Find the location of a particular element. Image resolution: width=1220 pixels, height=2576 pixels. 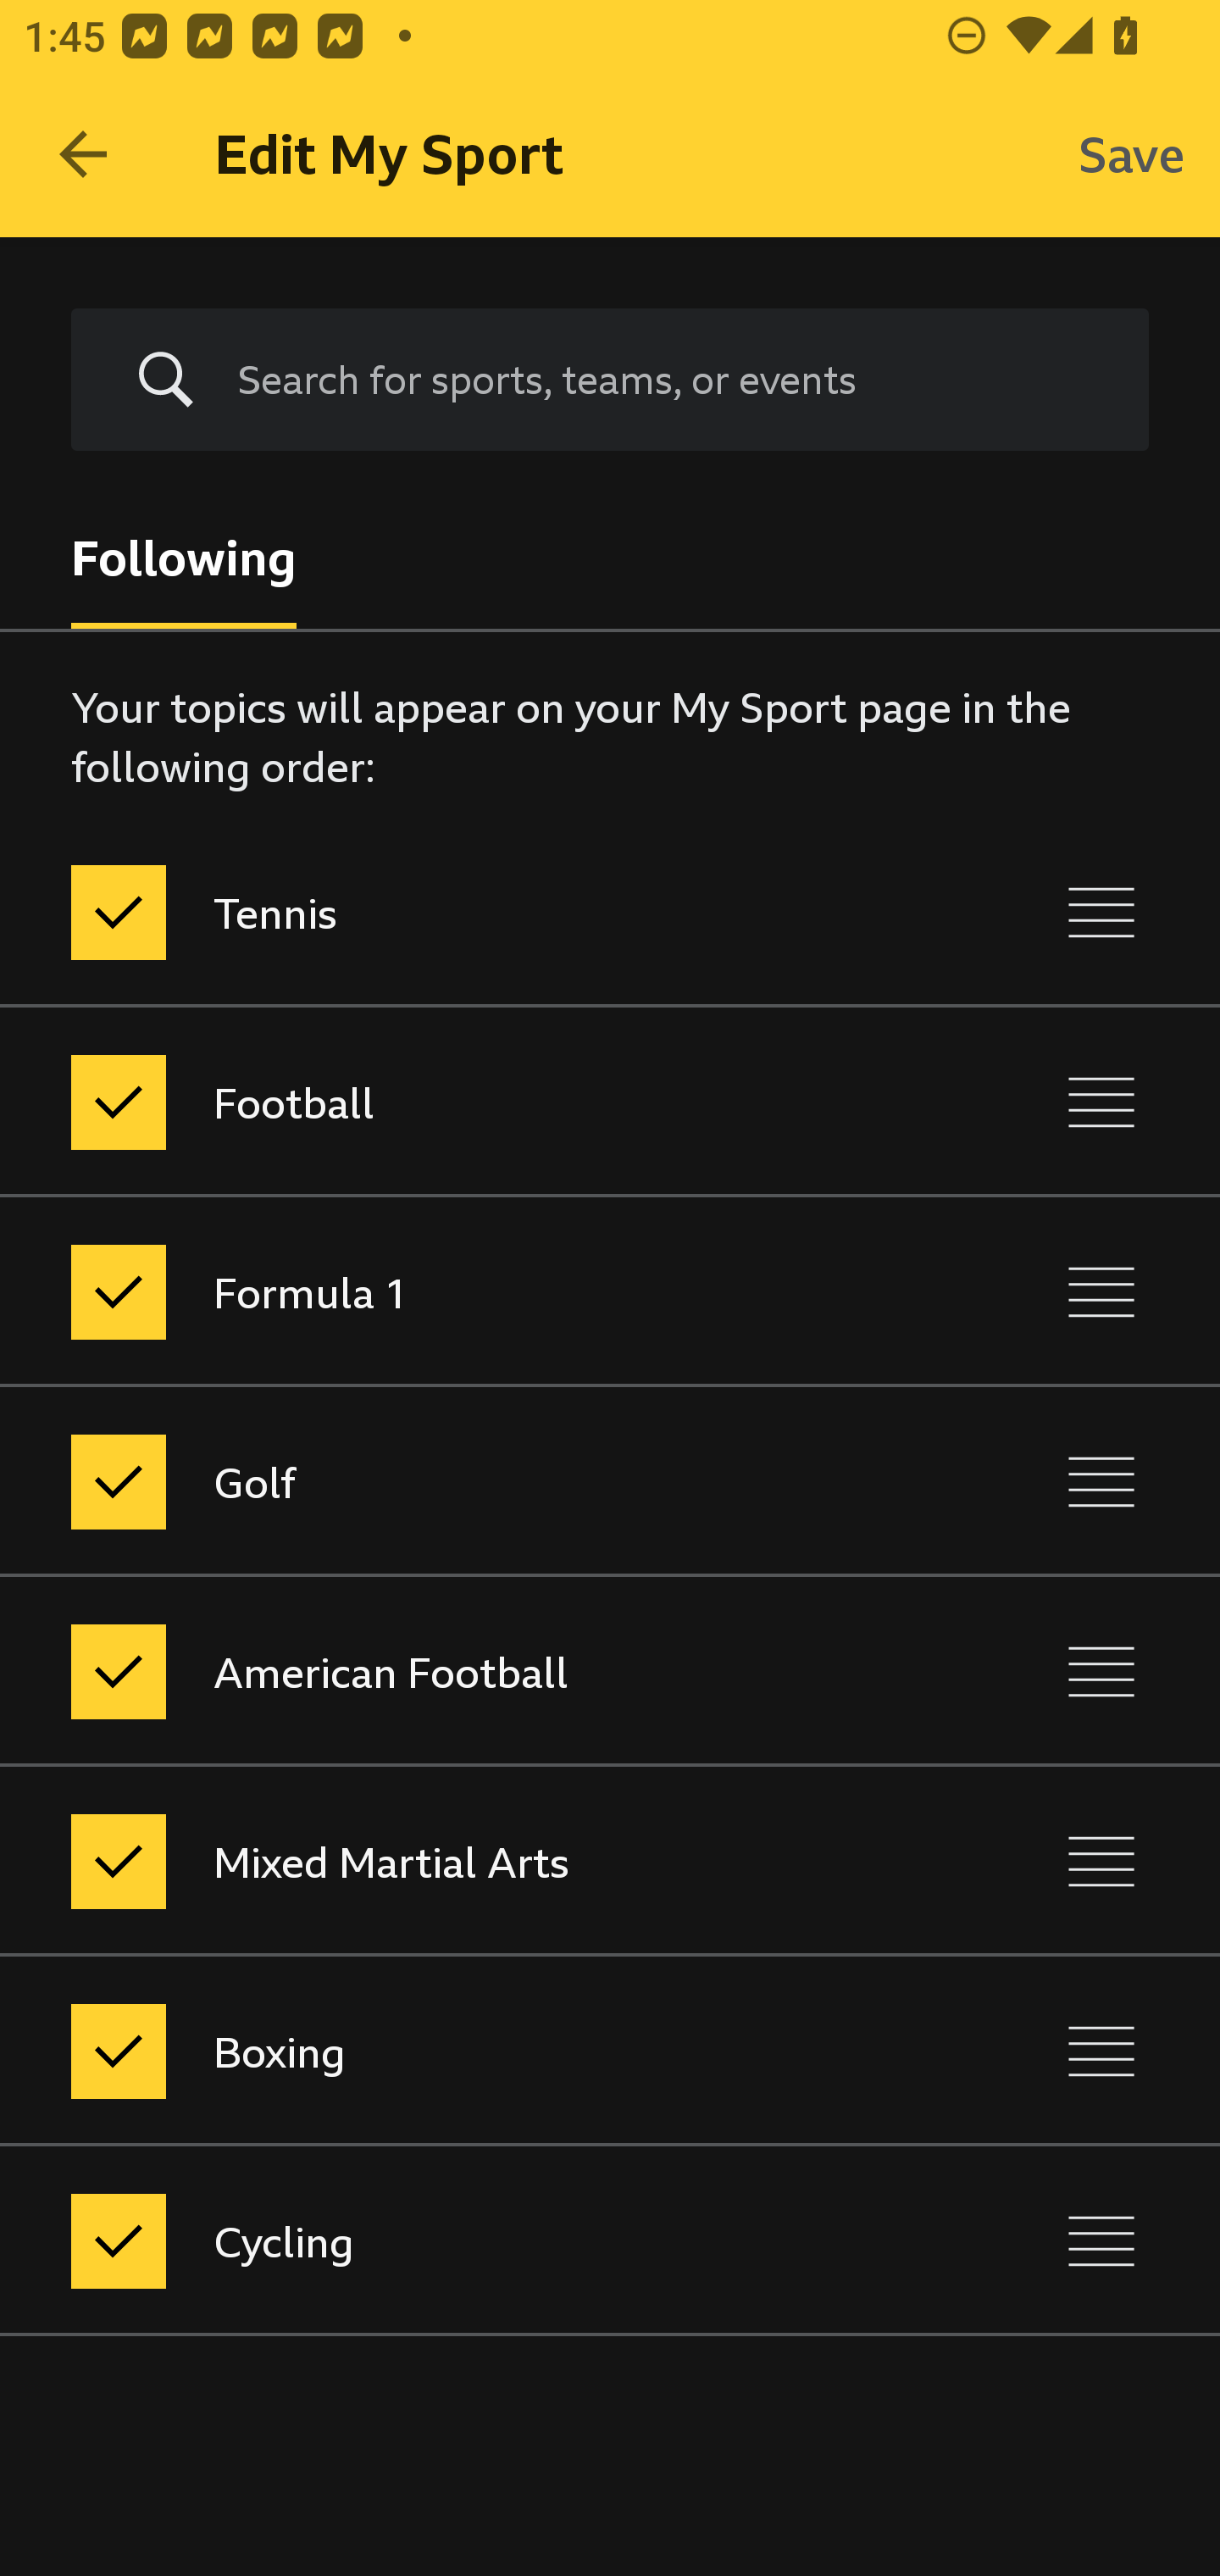

Reorder Mixed Martial Arts is located at coordinates (1101, 1863).